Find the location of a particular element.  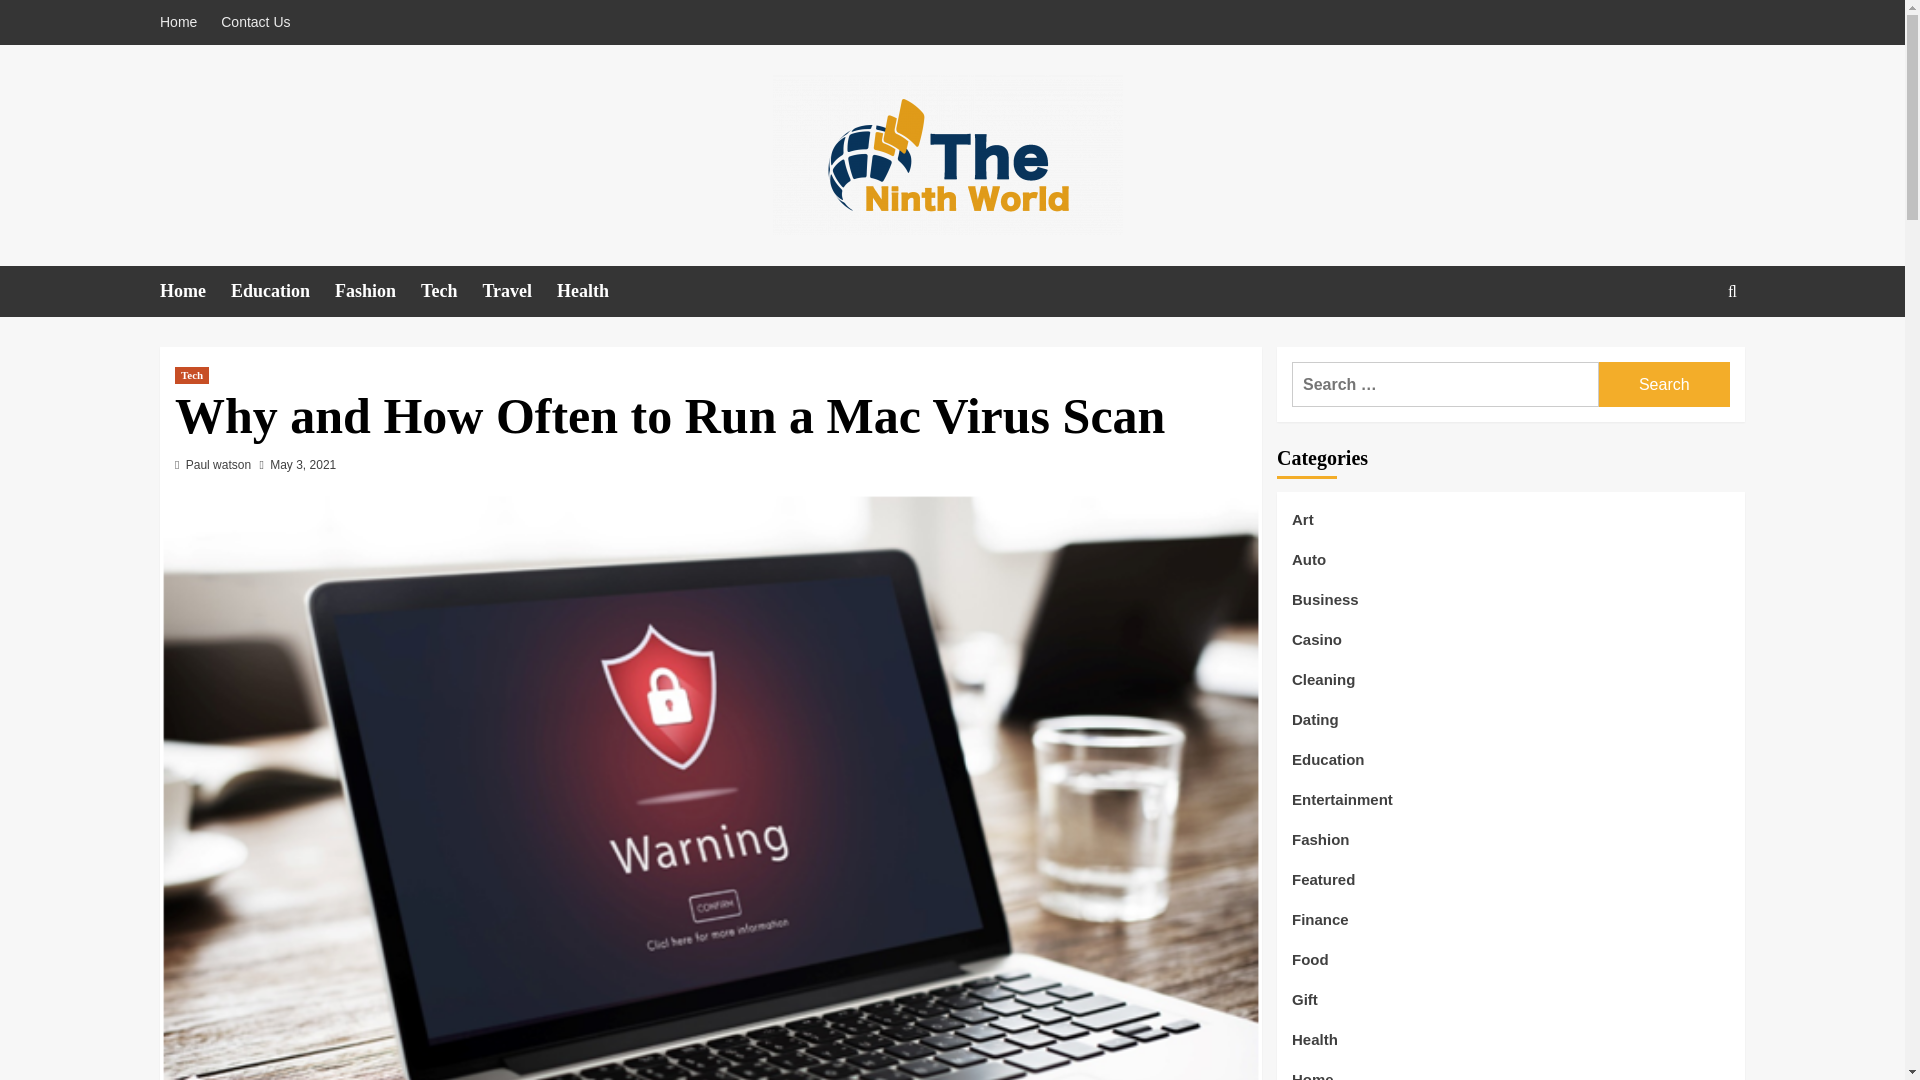

Tech is located at coordinates (192, 376).